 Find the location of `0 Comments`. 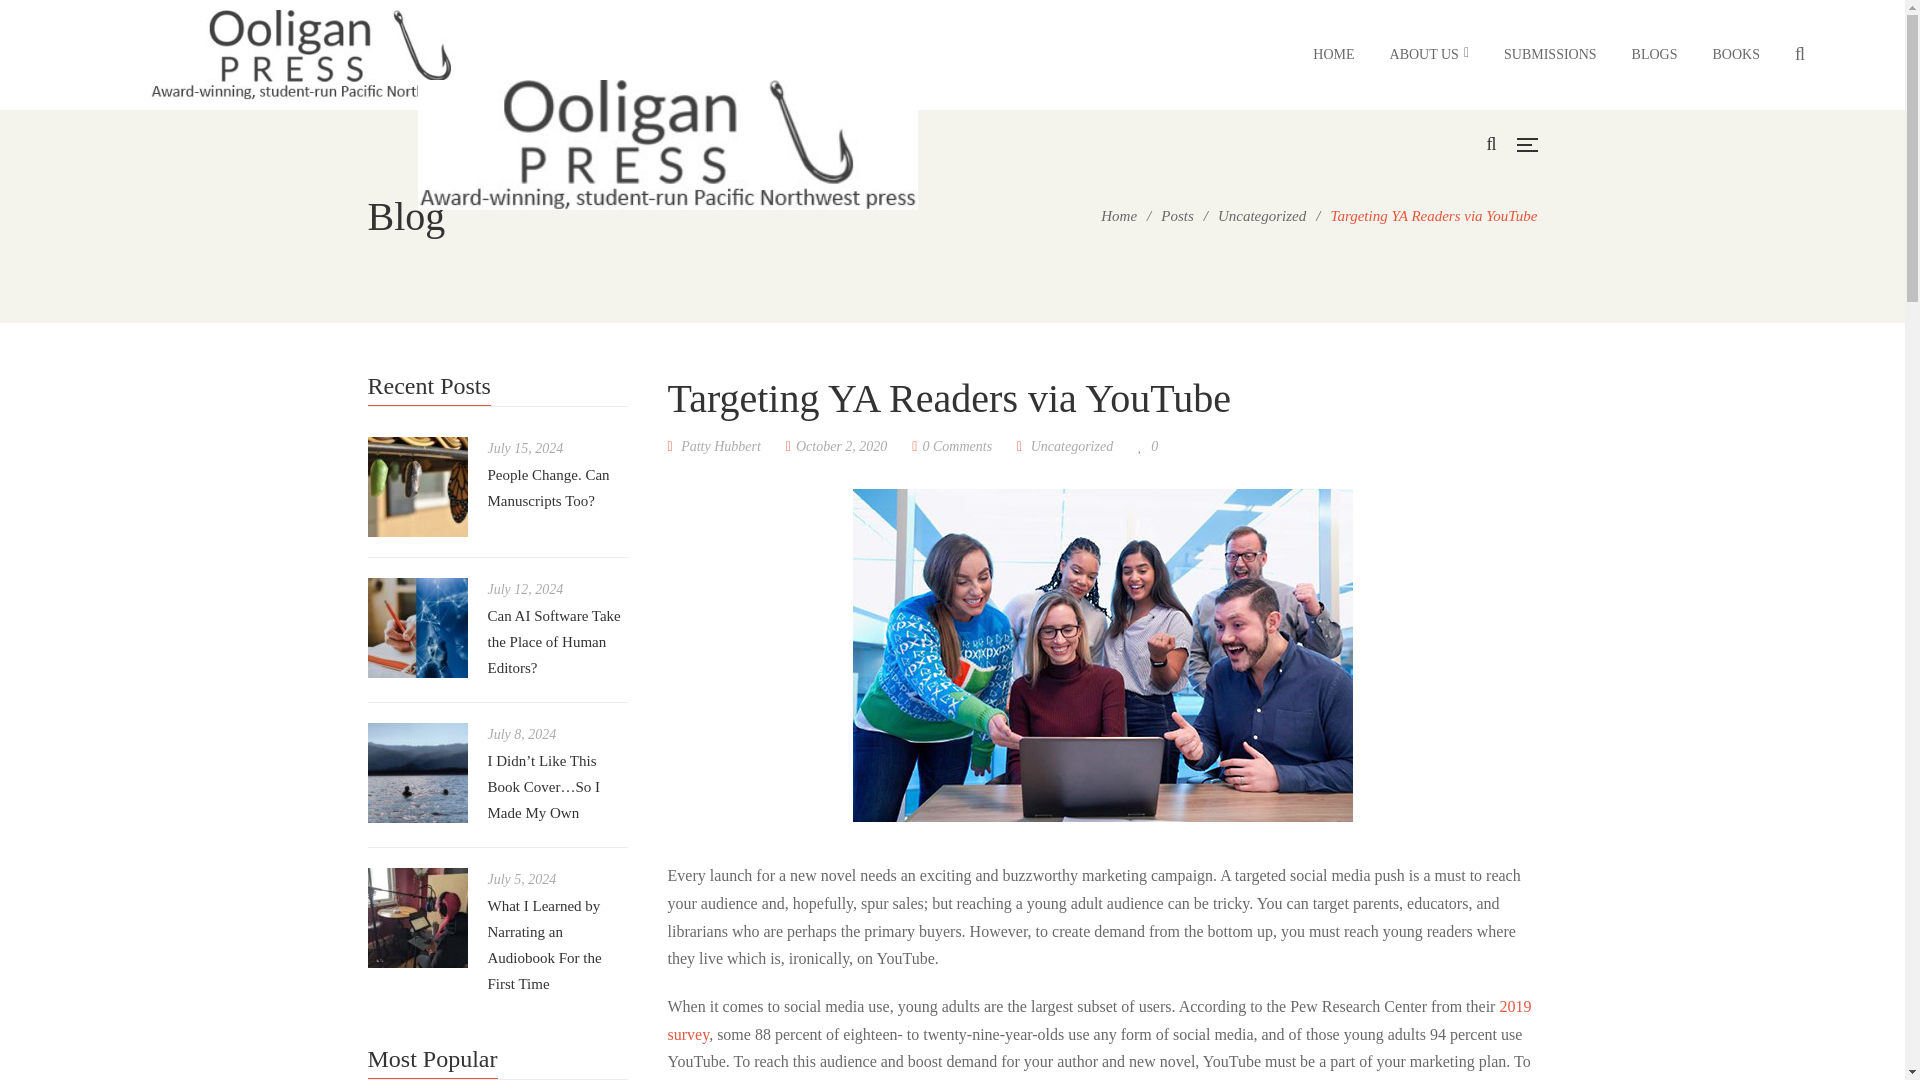

0 Comments is located at coordinates (952, 446).